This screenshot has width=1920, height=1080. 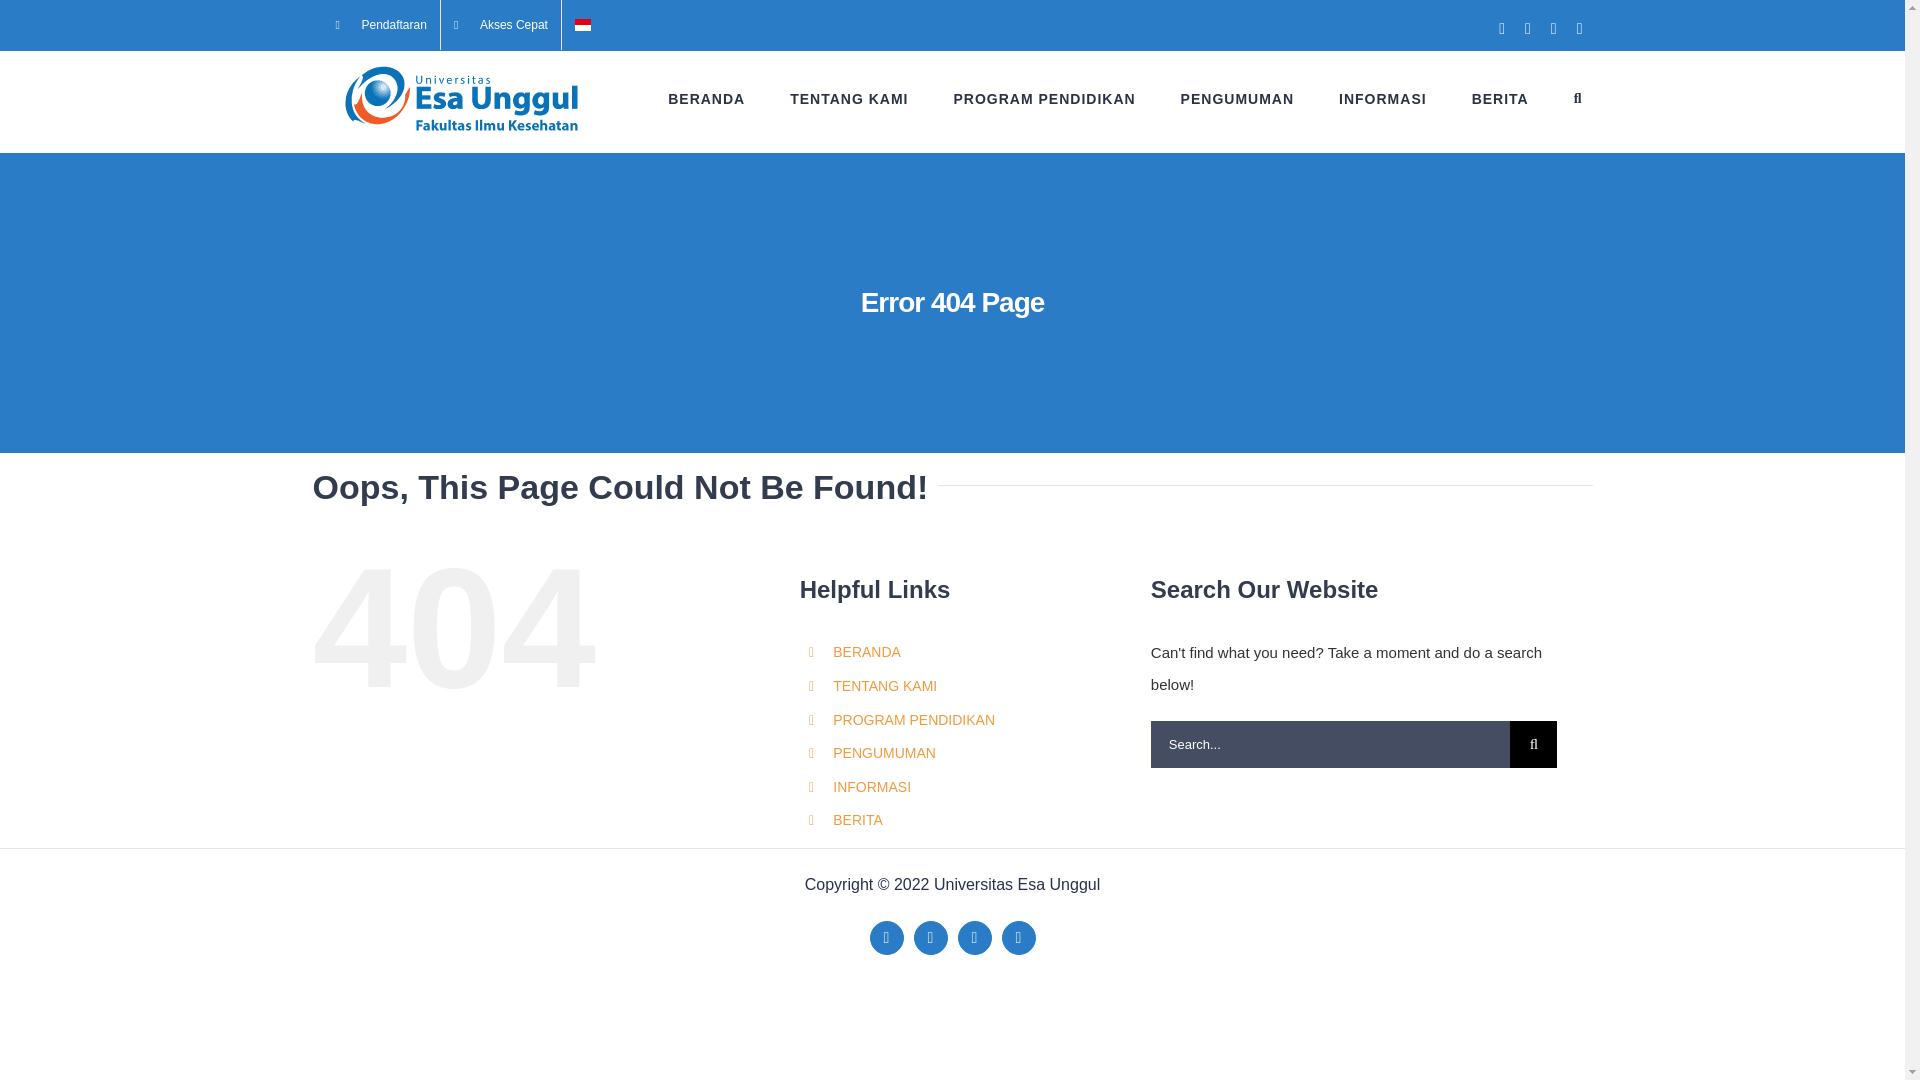 What do you see at coordinates (886, 938) in the screenshot?
I see `Facebook` at bounding box center [886, 938].